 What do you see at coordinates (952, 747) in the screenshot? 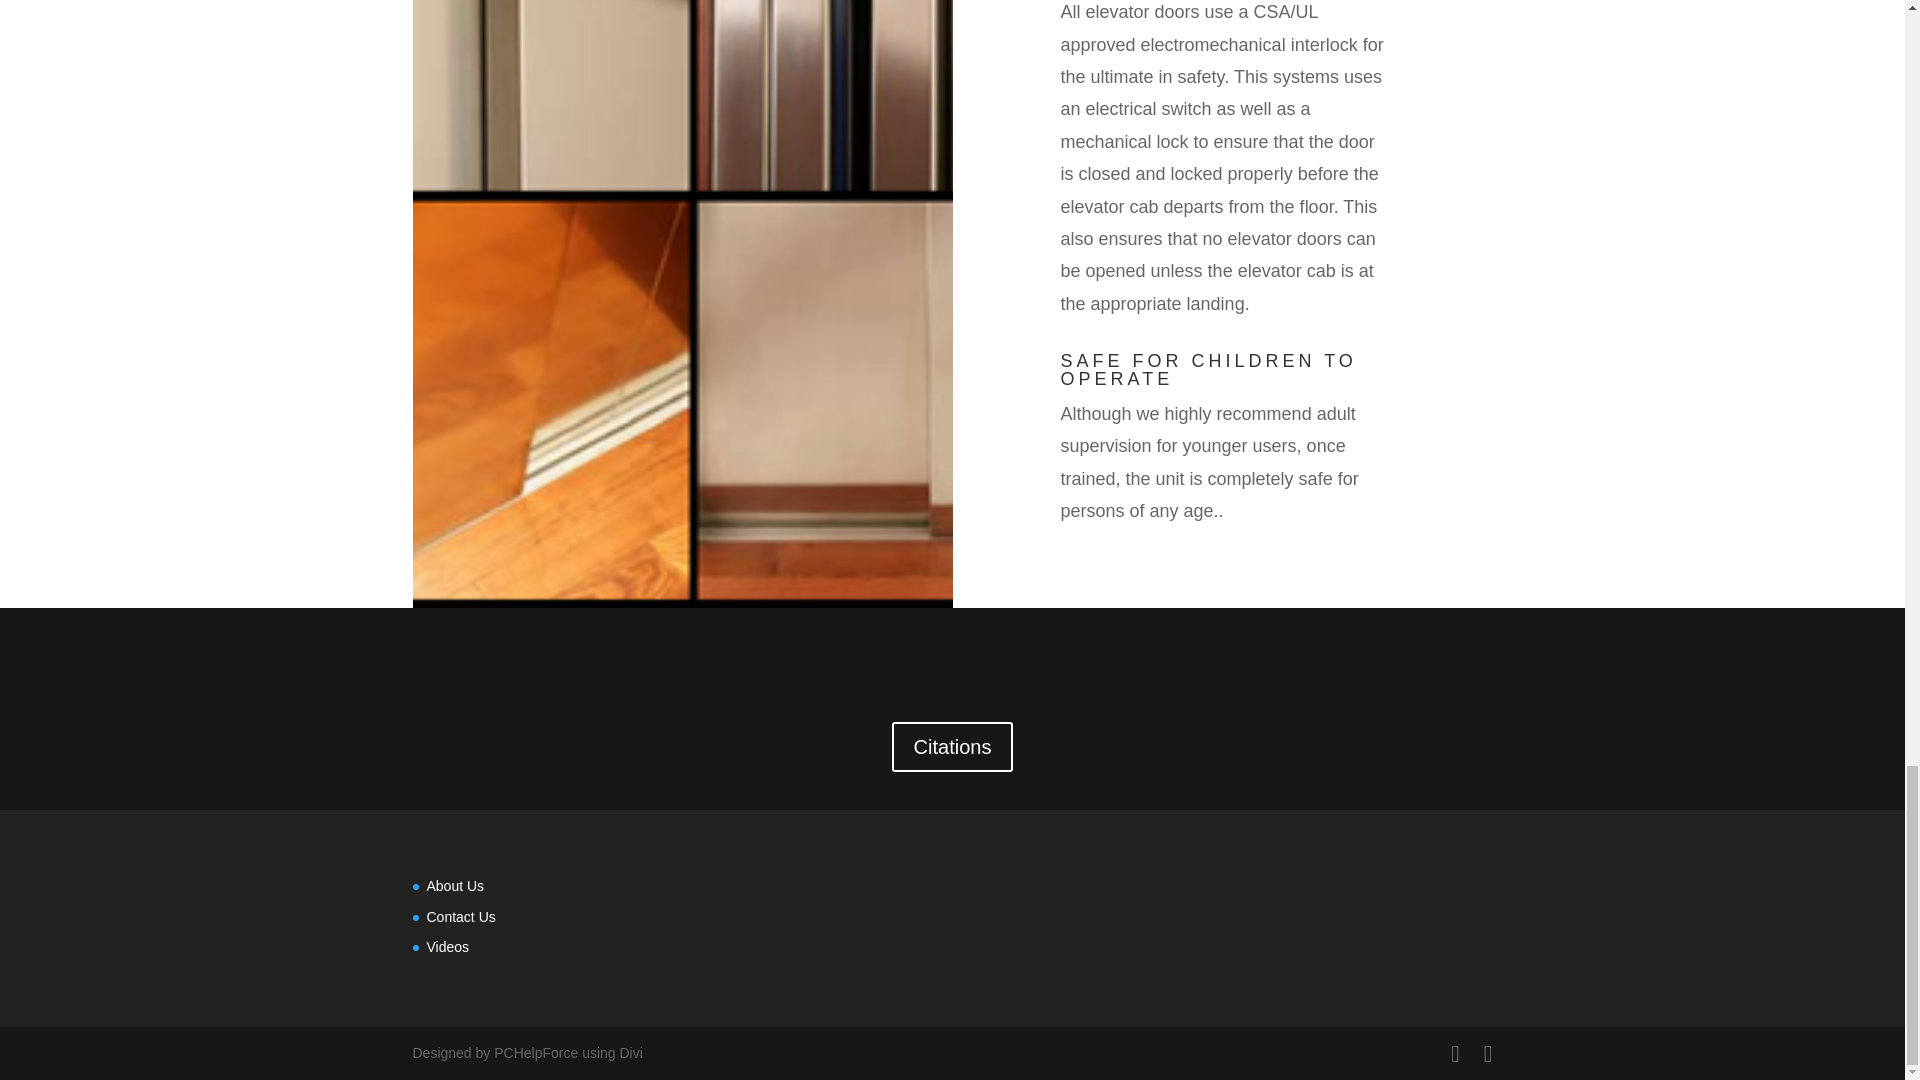
I see `Citations` at bounding box center [952, 747].